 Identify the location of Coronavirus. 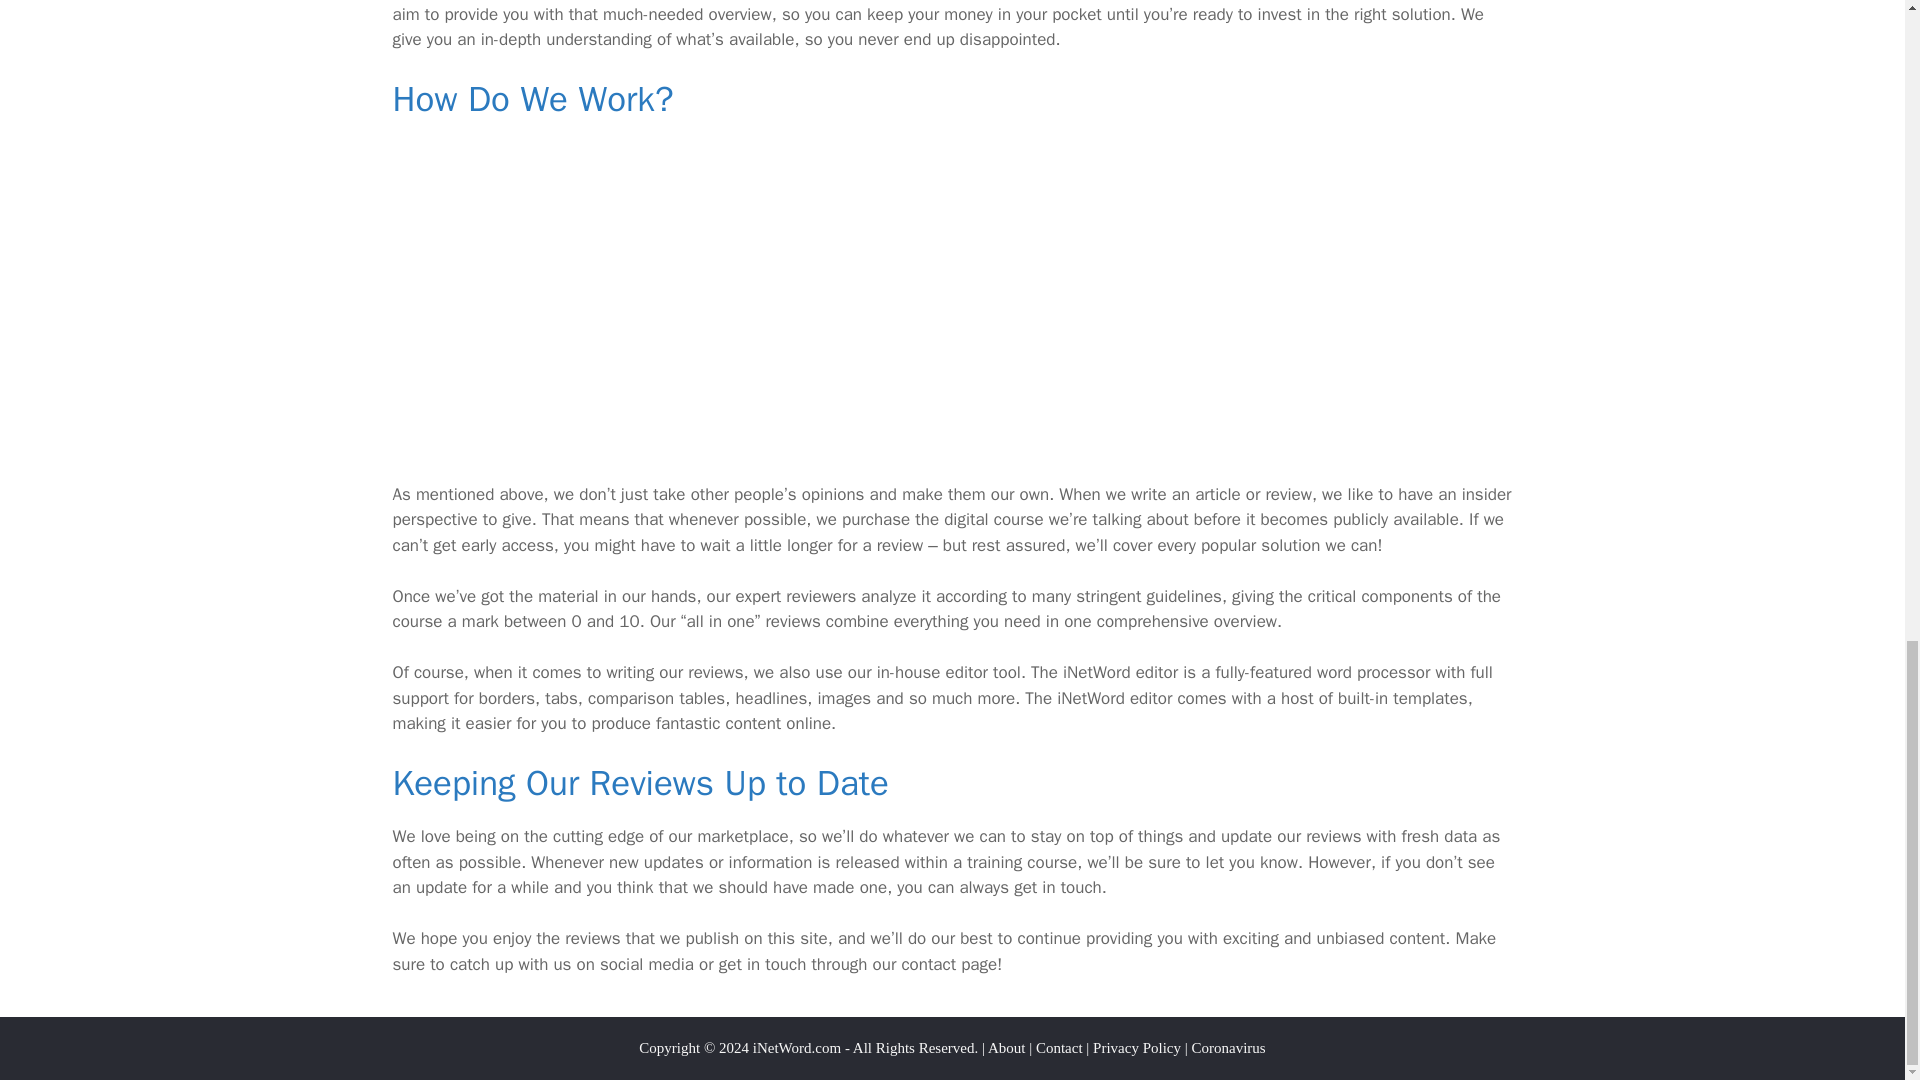
(1228, 1048).